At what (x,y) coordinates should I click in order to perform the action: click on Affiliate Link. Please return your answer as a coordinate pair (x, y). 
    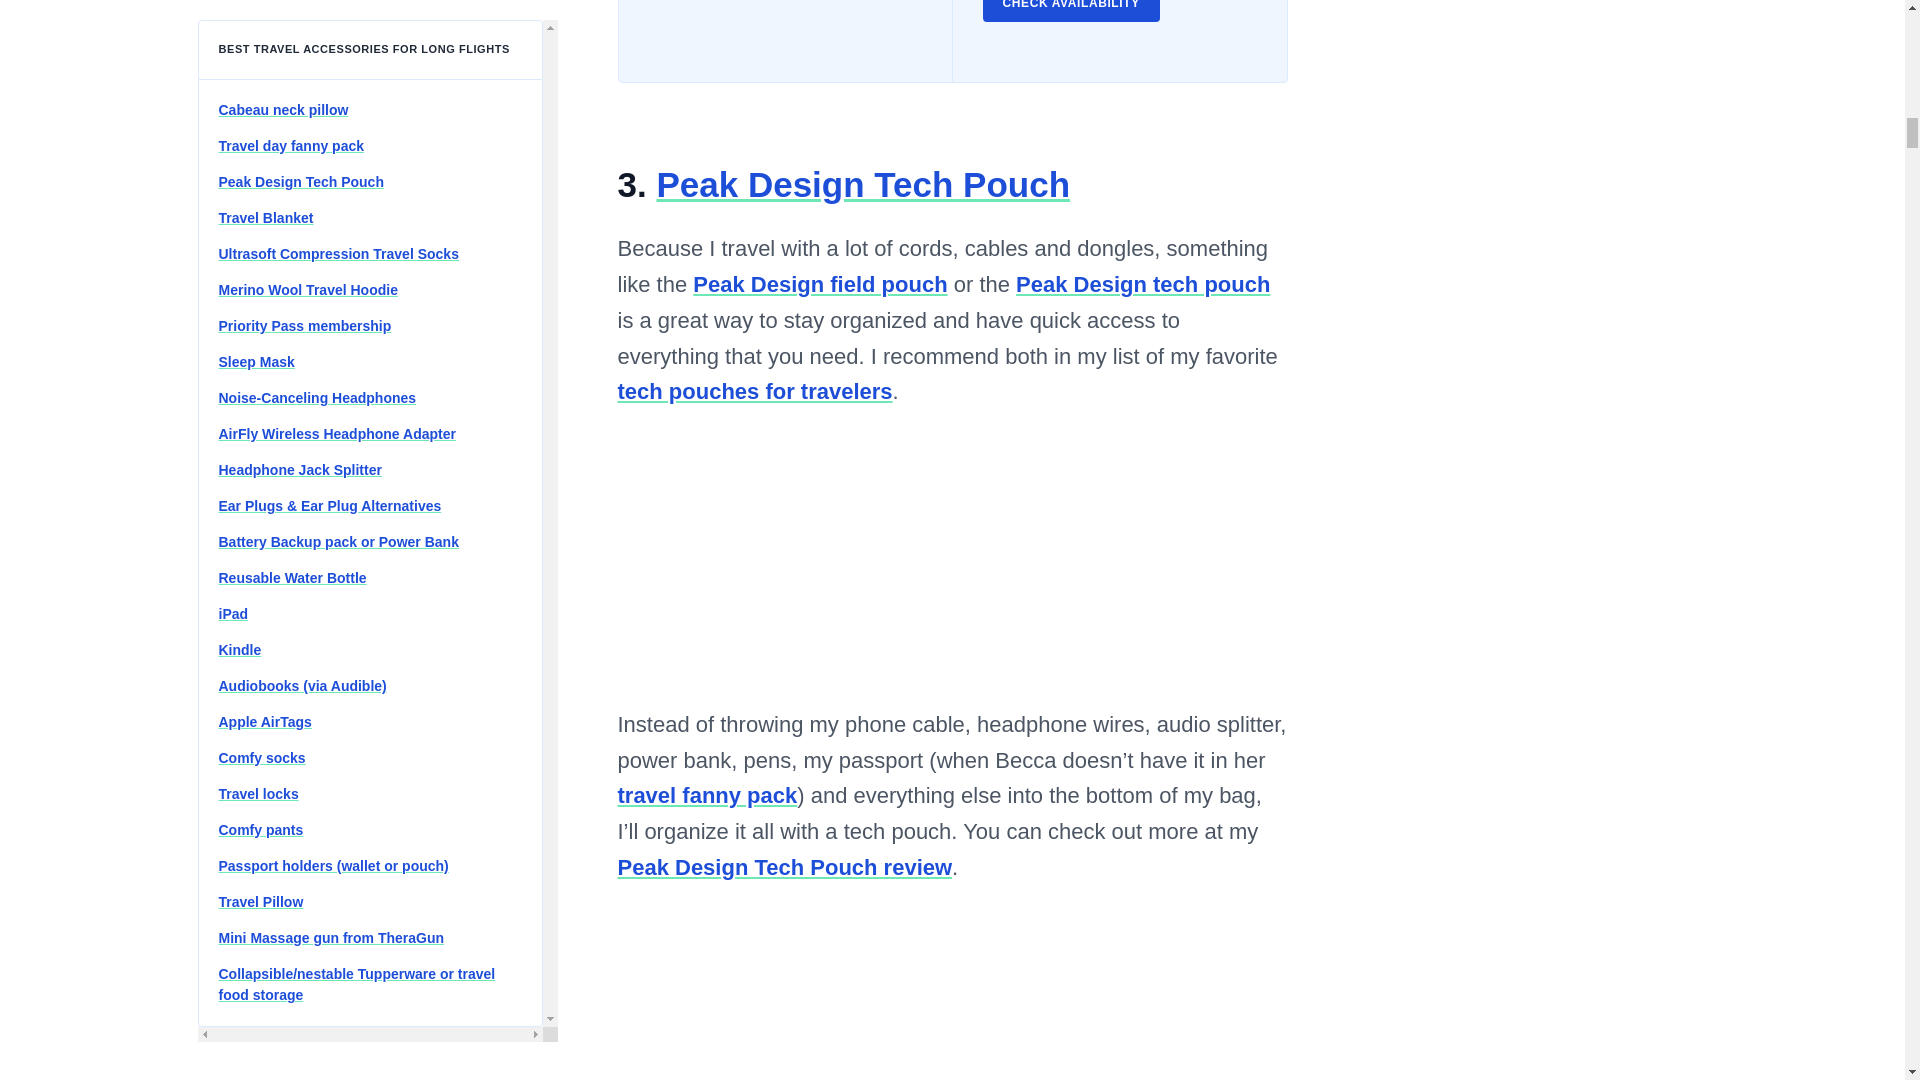
    Looking at the image, I should click on (820, 284).